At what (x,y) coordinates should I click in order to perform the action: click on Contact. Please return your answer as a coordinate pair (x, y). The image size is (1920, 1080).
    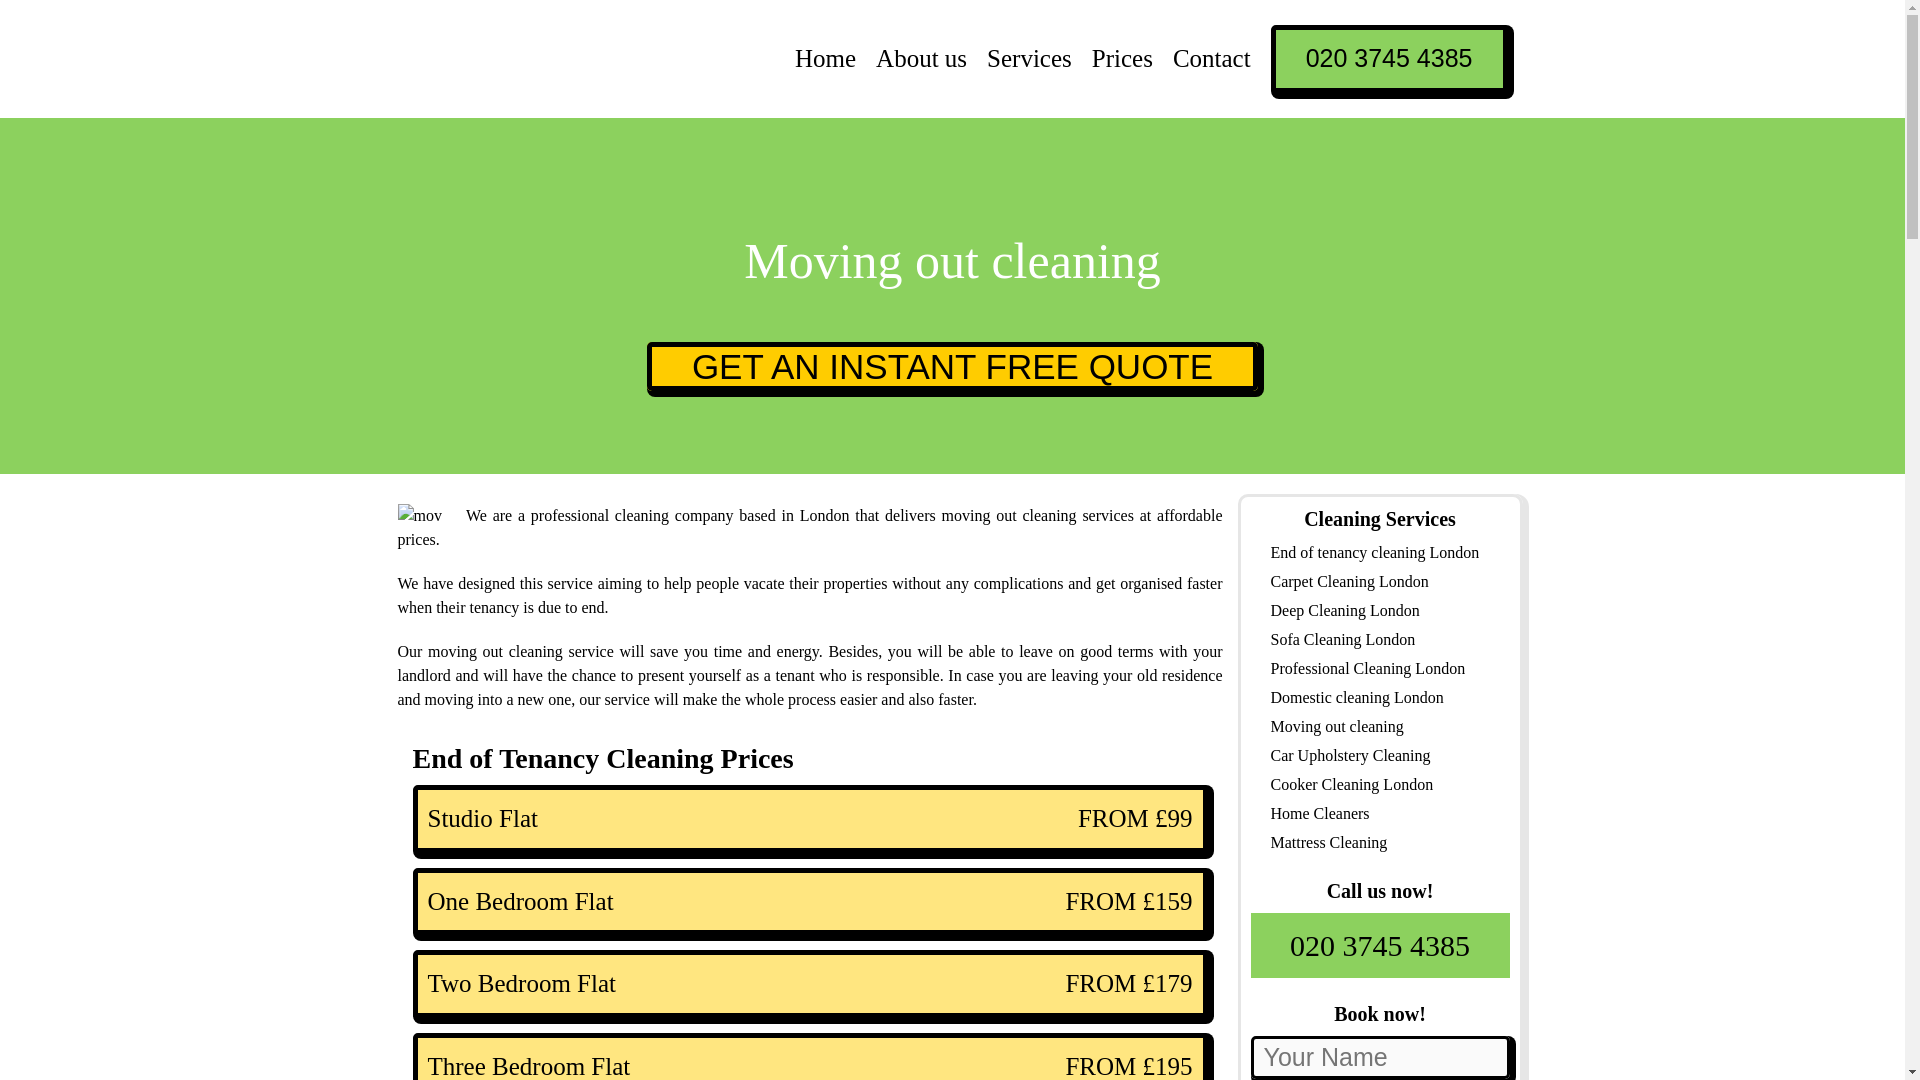
    Looking at the image, I should click on (1212, 58).